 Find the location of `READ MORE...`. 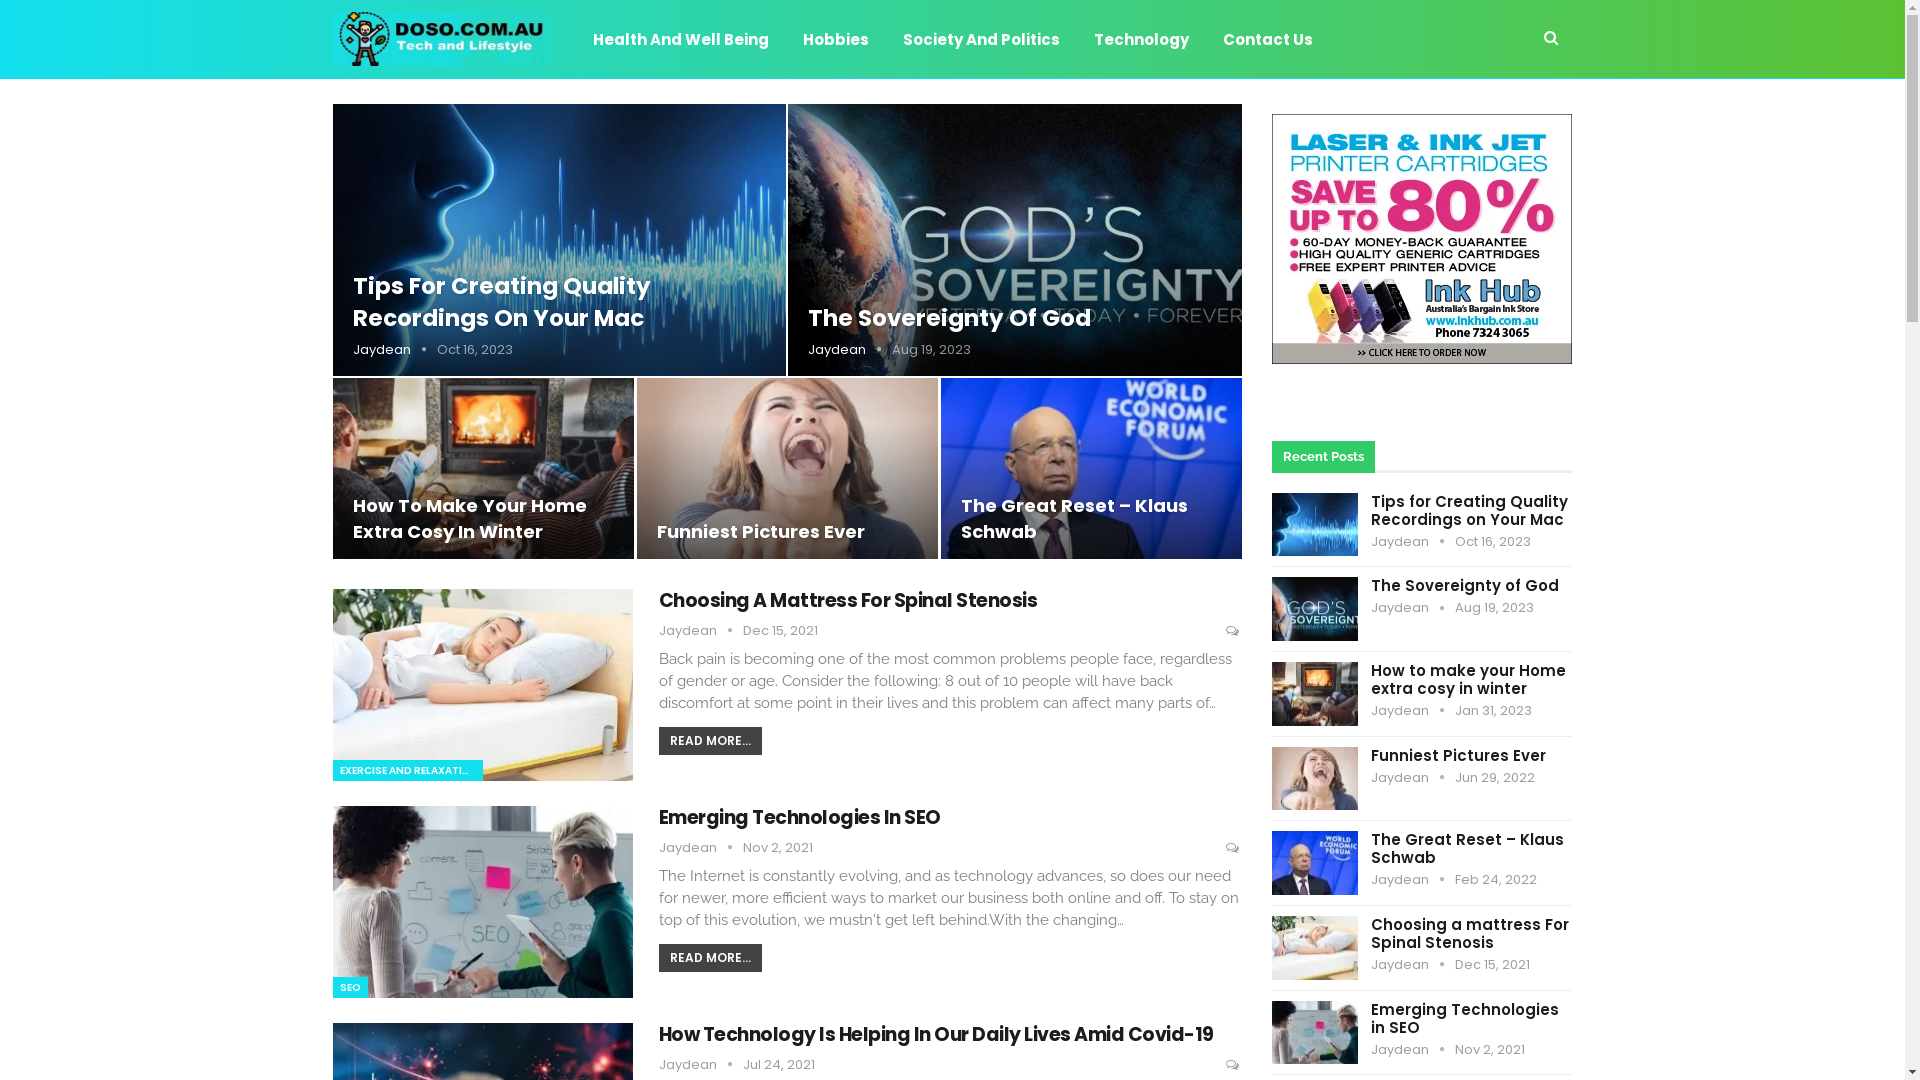

READ MORE... is located at coordinates (710, 958).